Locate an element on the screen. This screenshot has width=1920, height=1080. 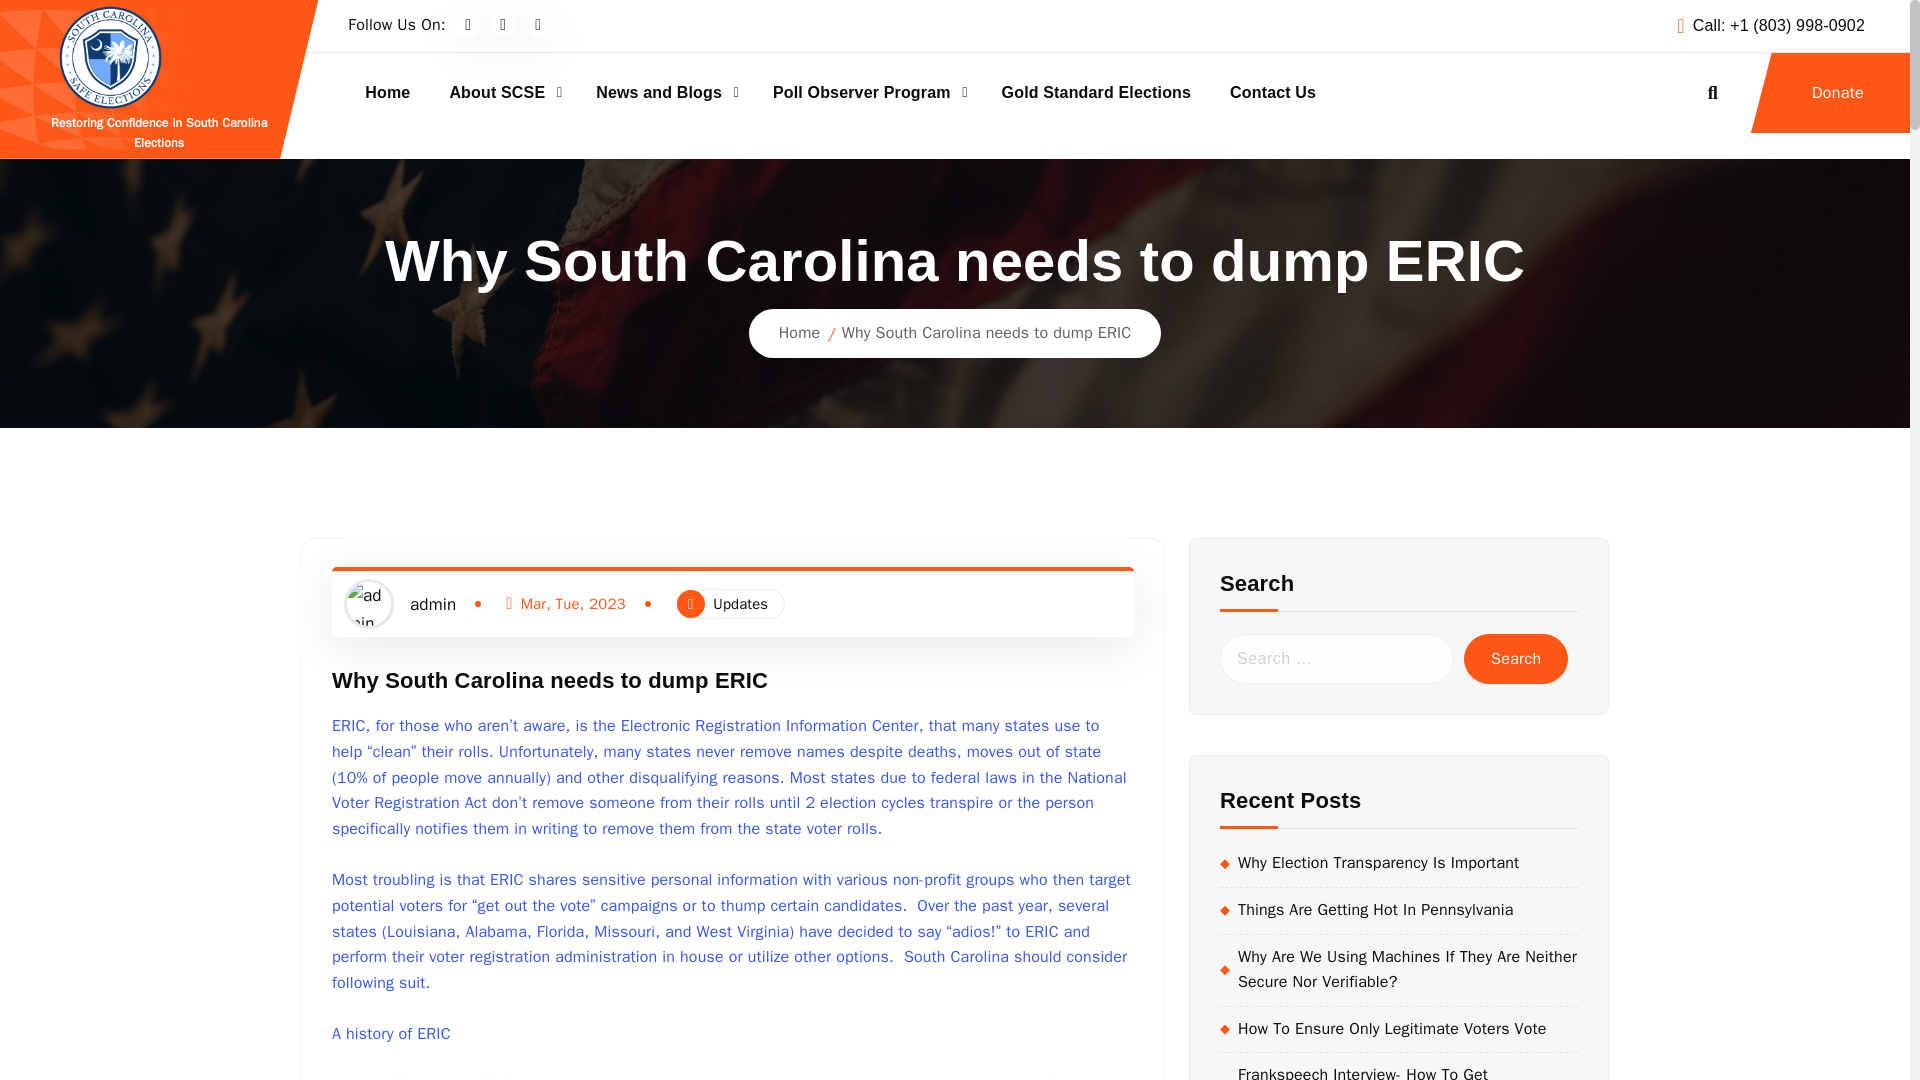
Donate is located at coordinates (1830, 92).